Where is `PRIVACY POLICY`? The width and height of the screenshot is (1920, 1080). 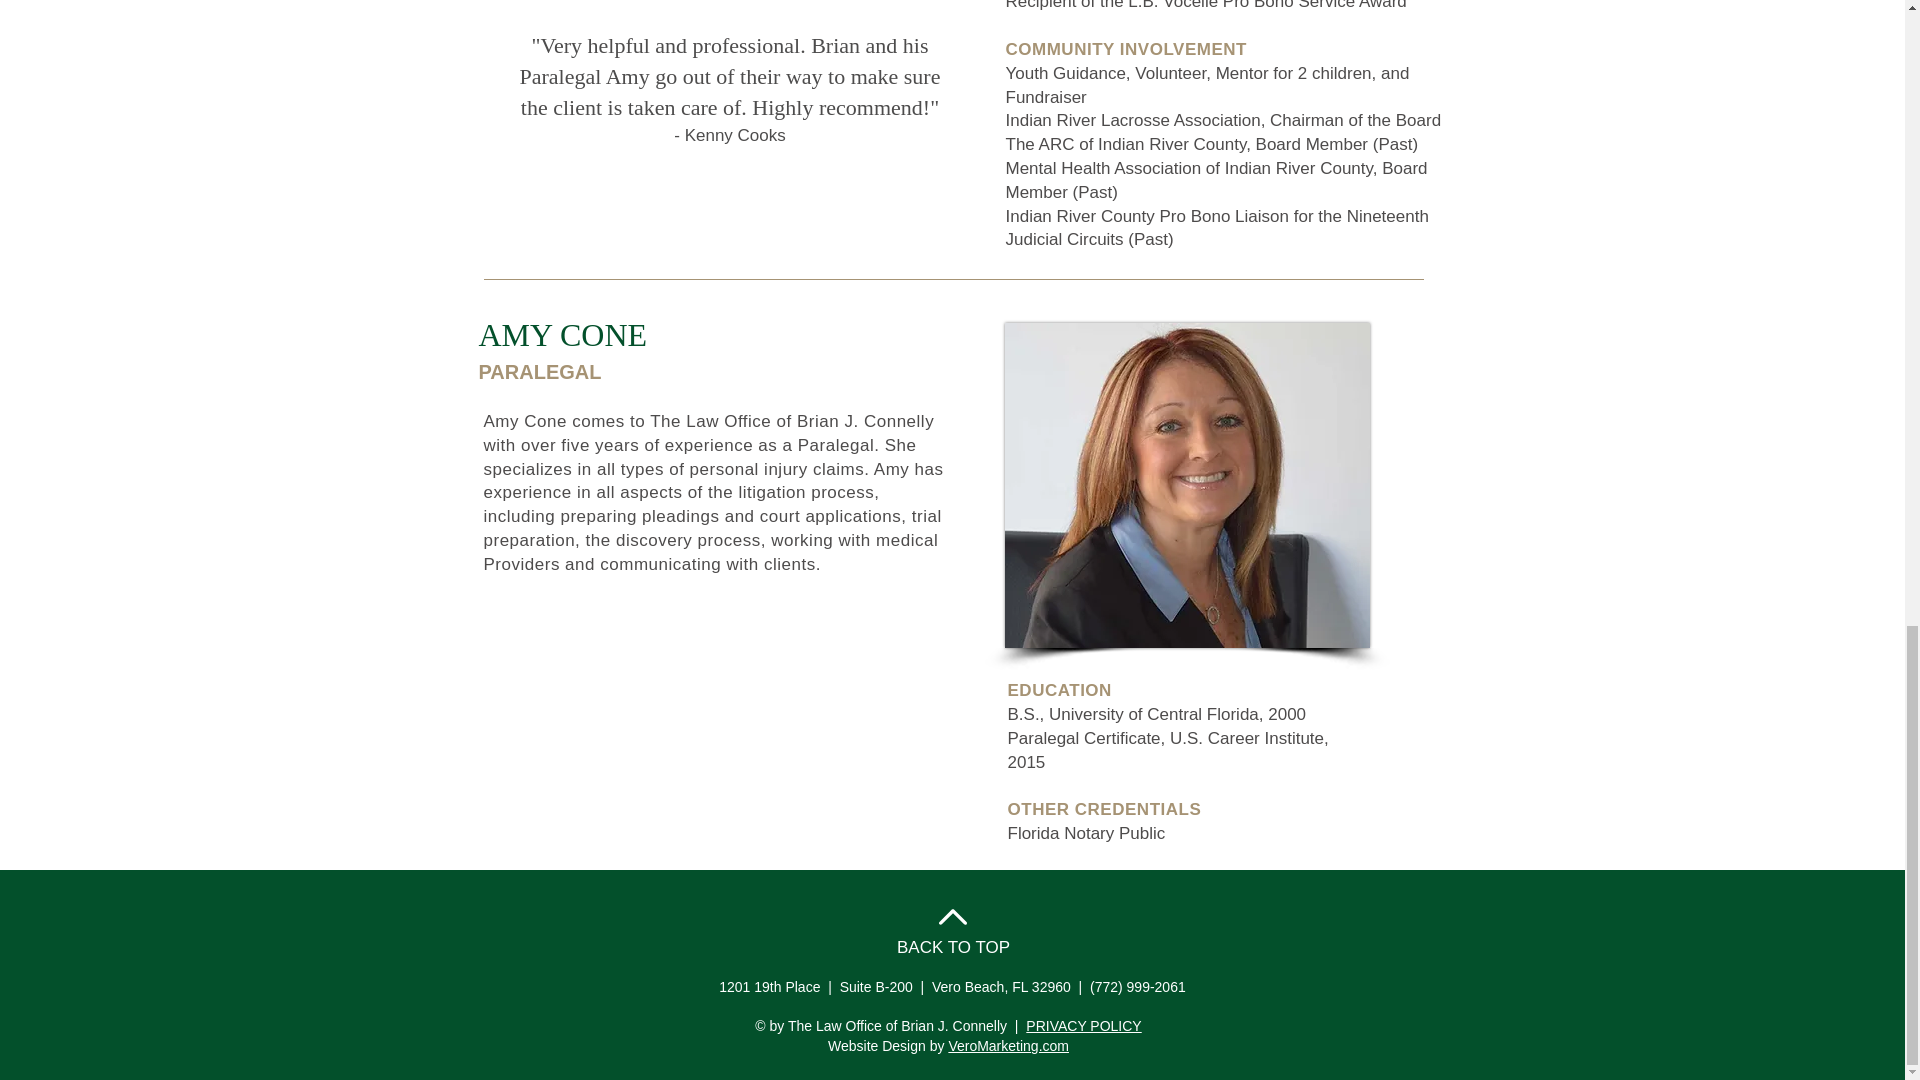
PRIVACY POLICY is located at coordinates (1082, 1026).